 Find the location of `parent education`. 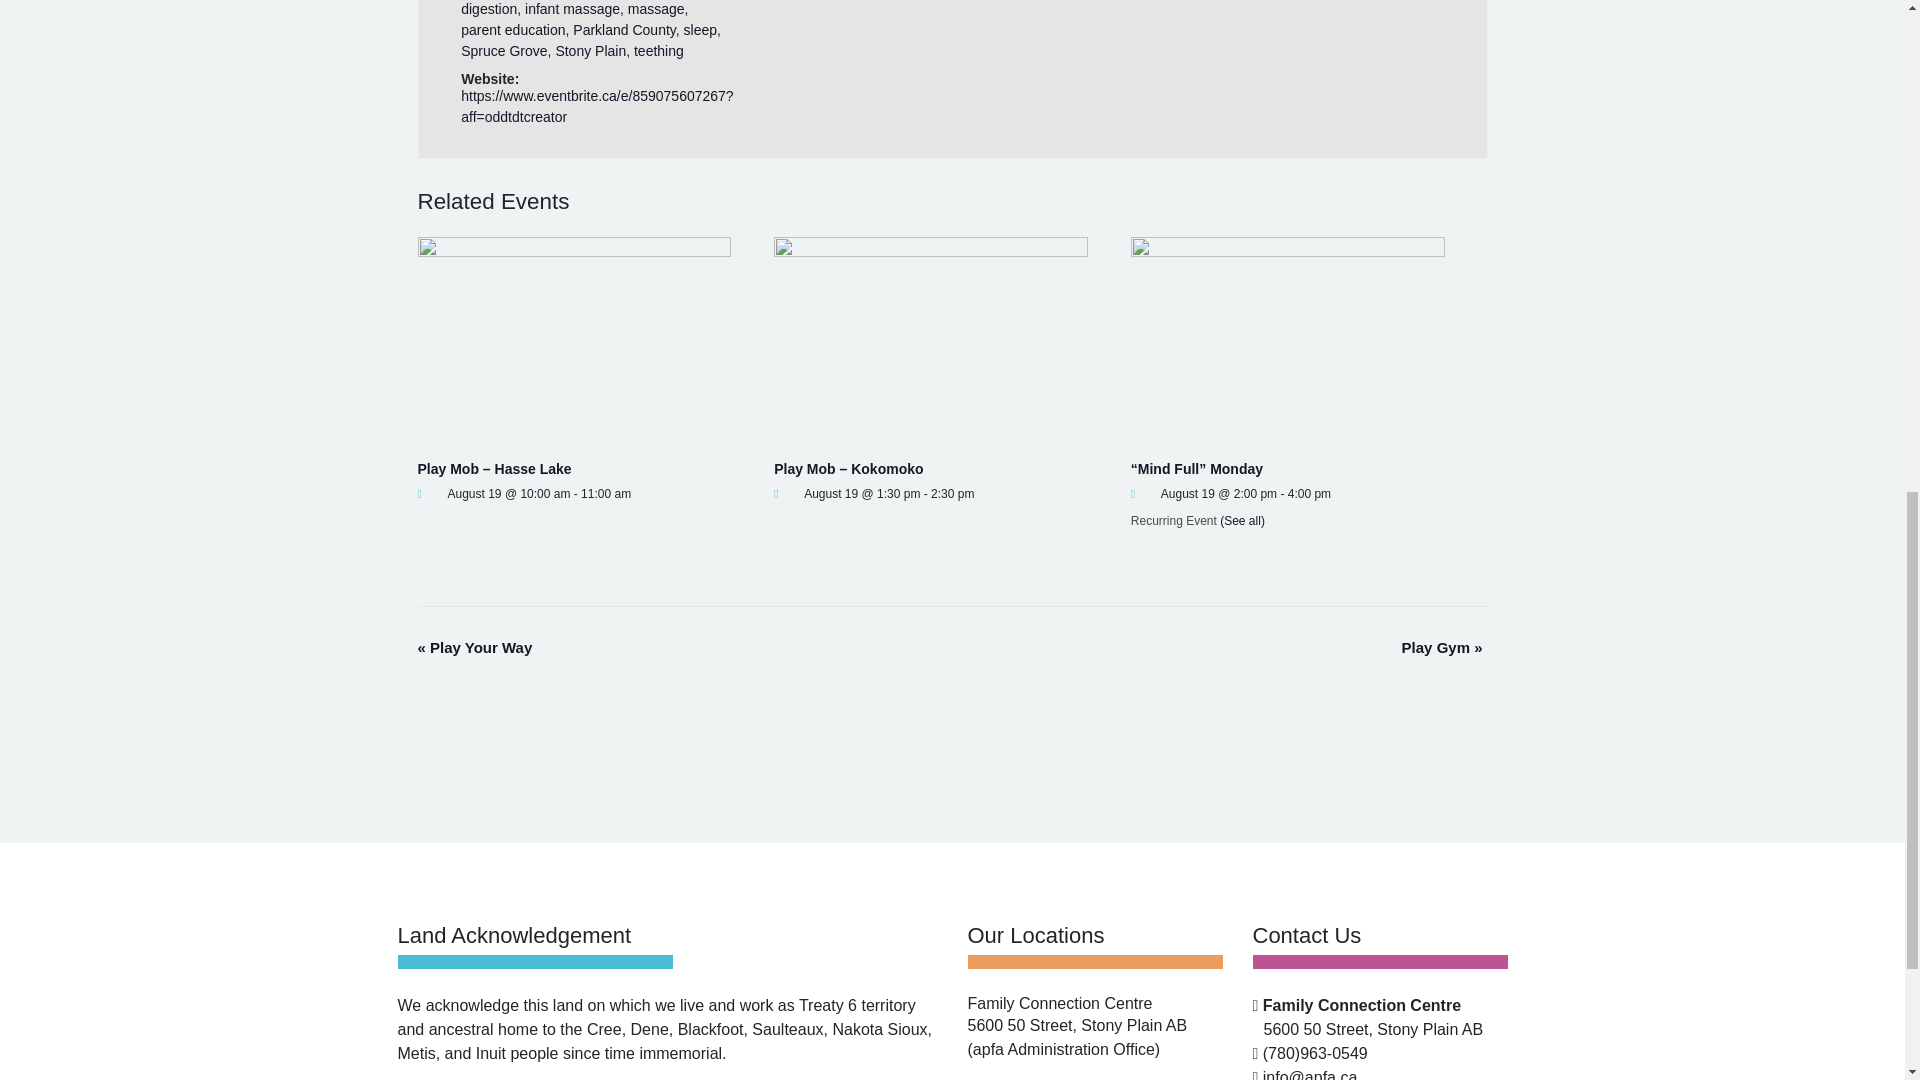

parent education is located at coordinates (512, 29).